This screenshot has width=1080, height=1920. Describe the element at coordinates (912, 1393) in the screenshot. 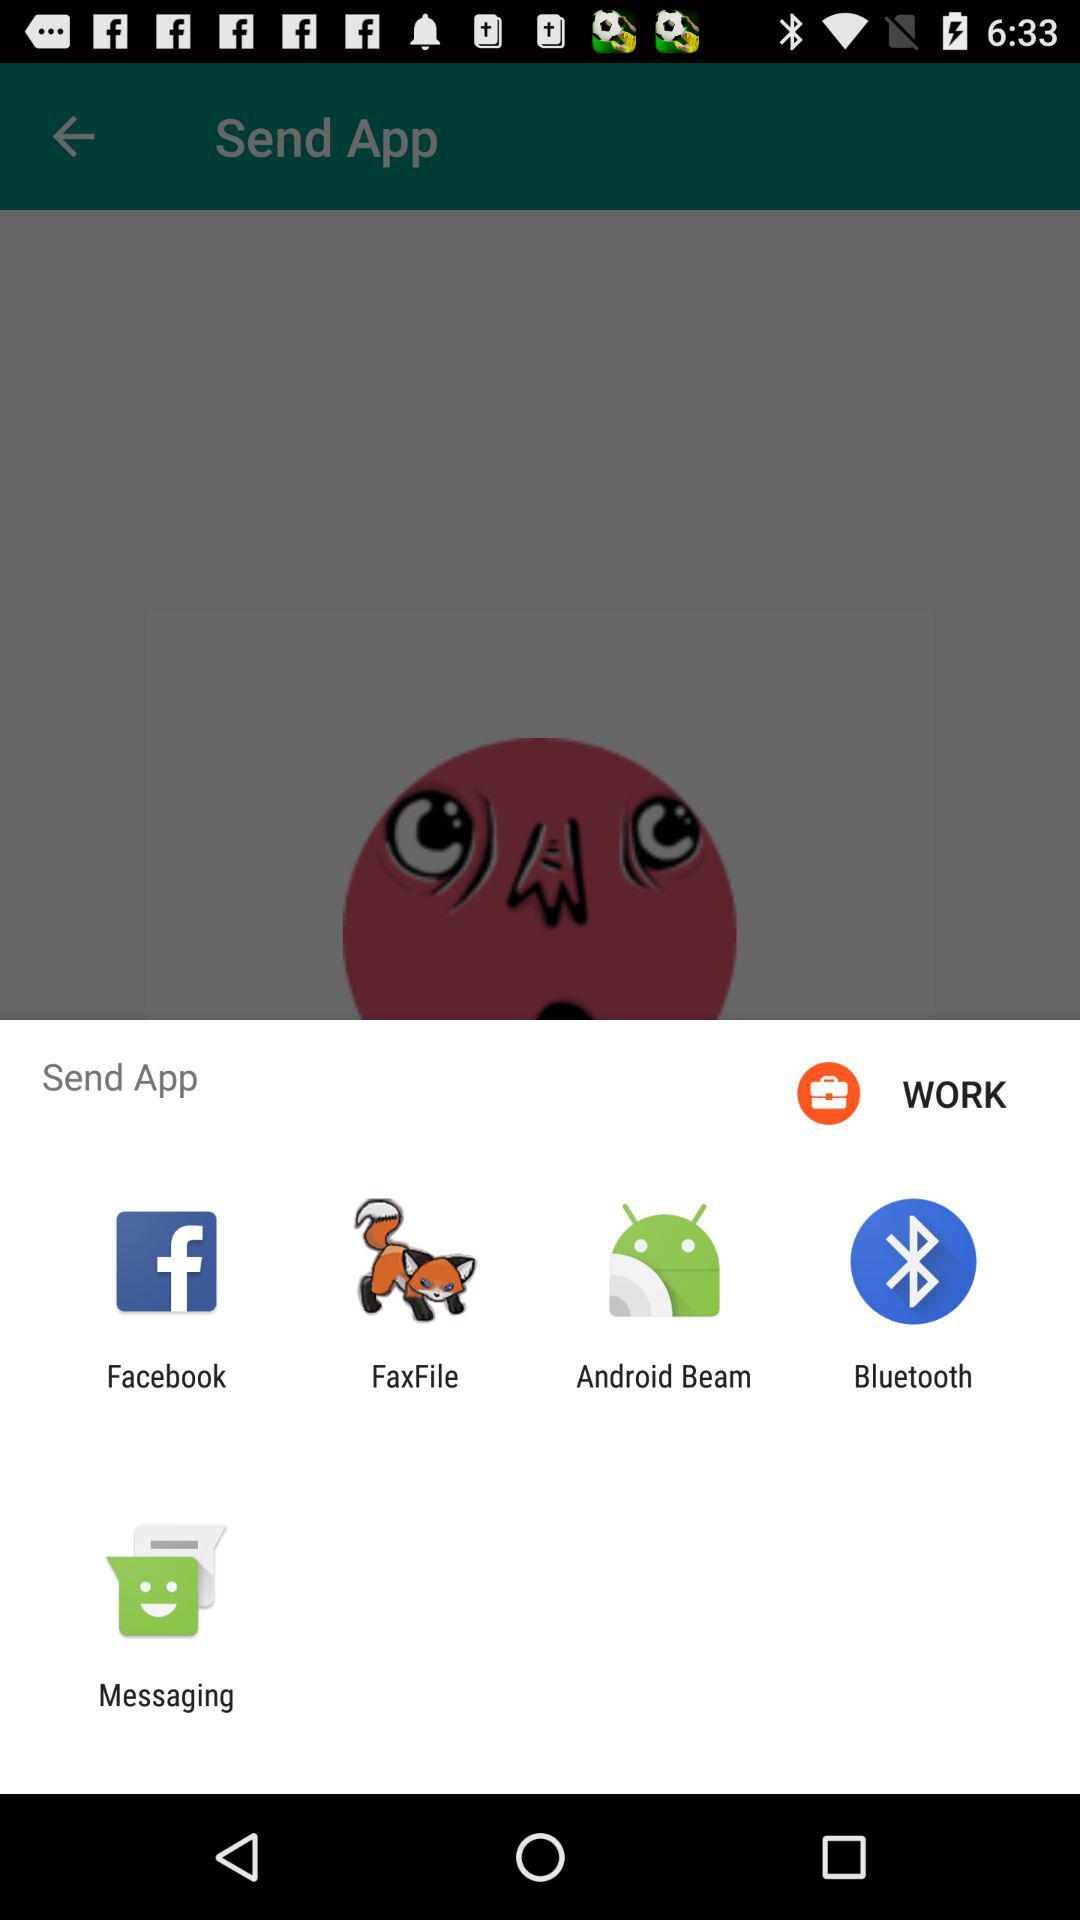

I see `press the bluetooth at the bottom right corner` at that location.